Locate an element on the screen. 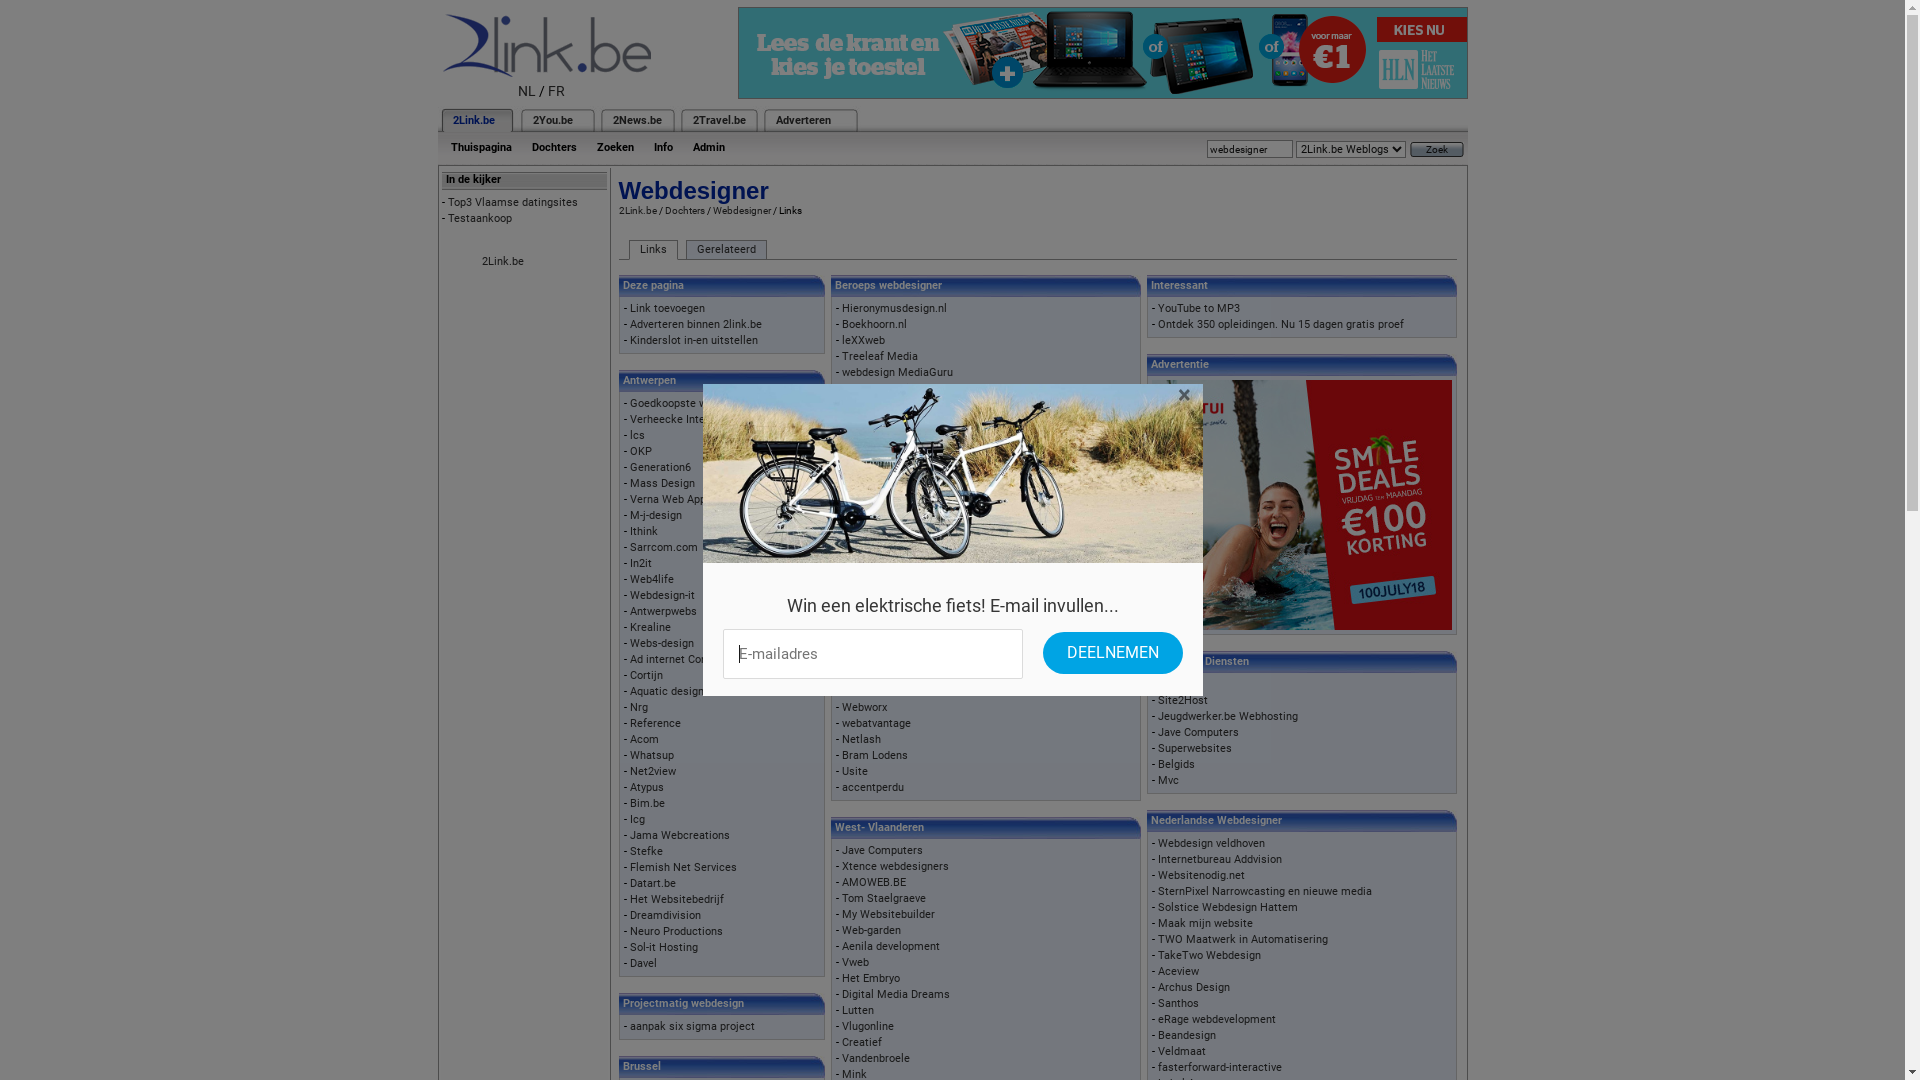 The width and height of the screenshot is (1920, 1080). Info is located at coordinates (664, 148).